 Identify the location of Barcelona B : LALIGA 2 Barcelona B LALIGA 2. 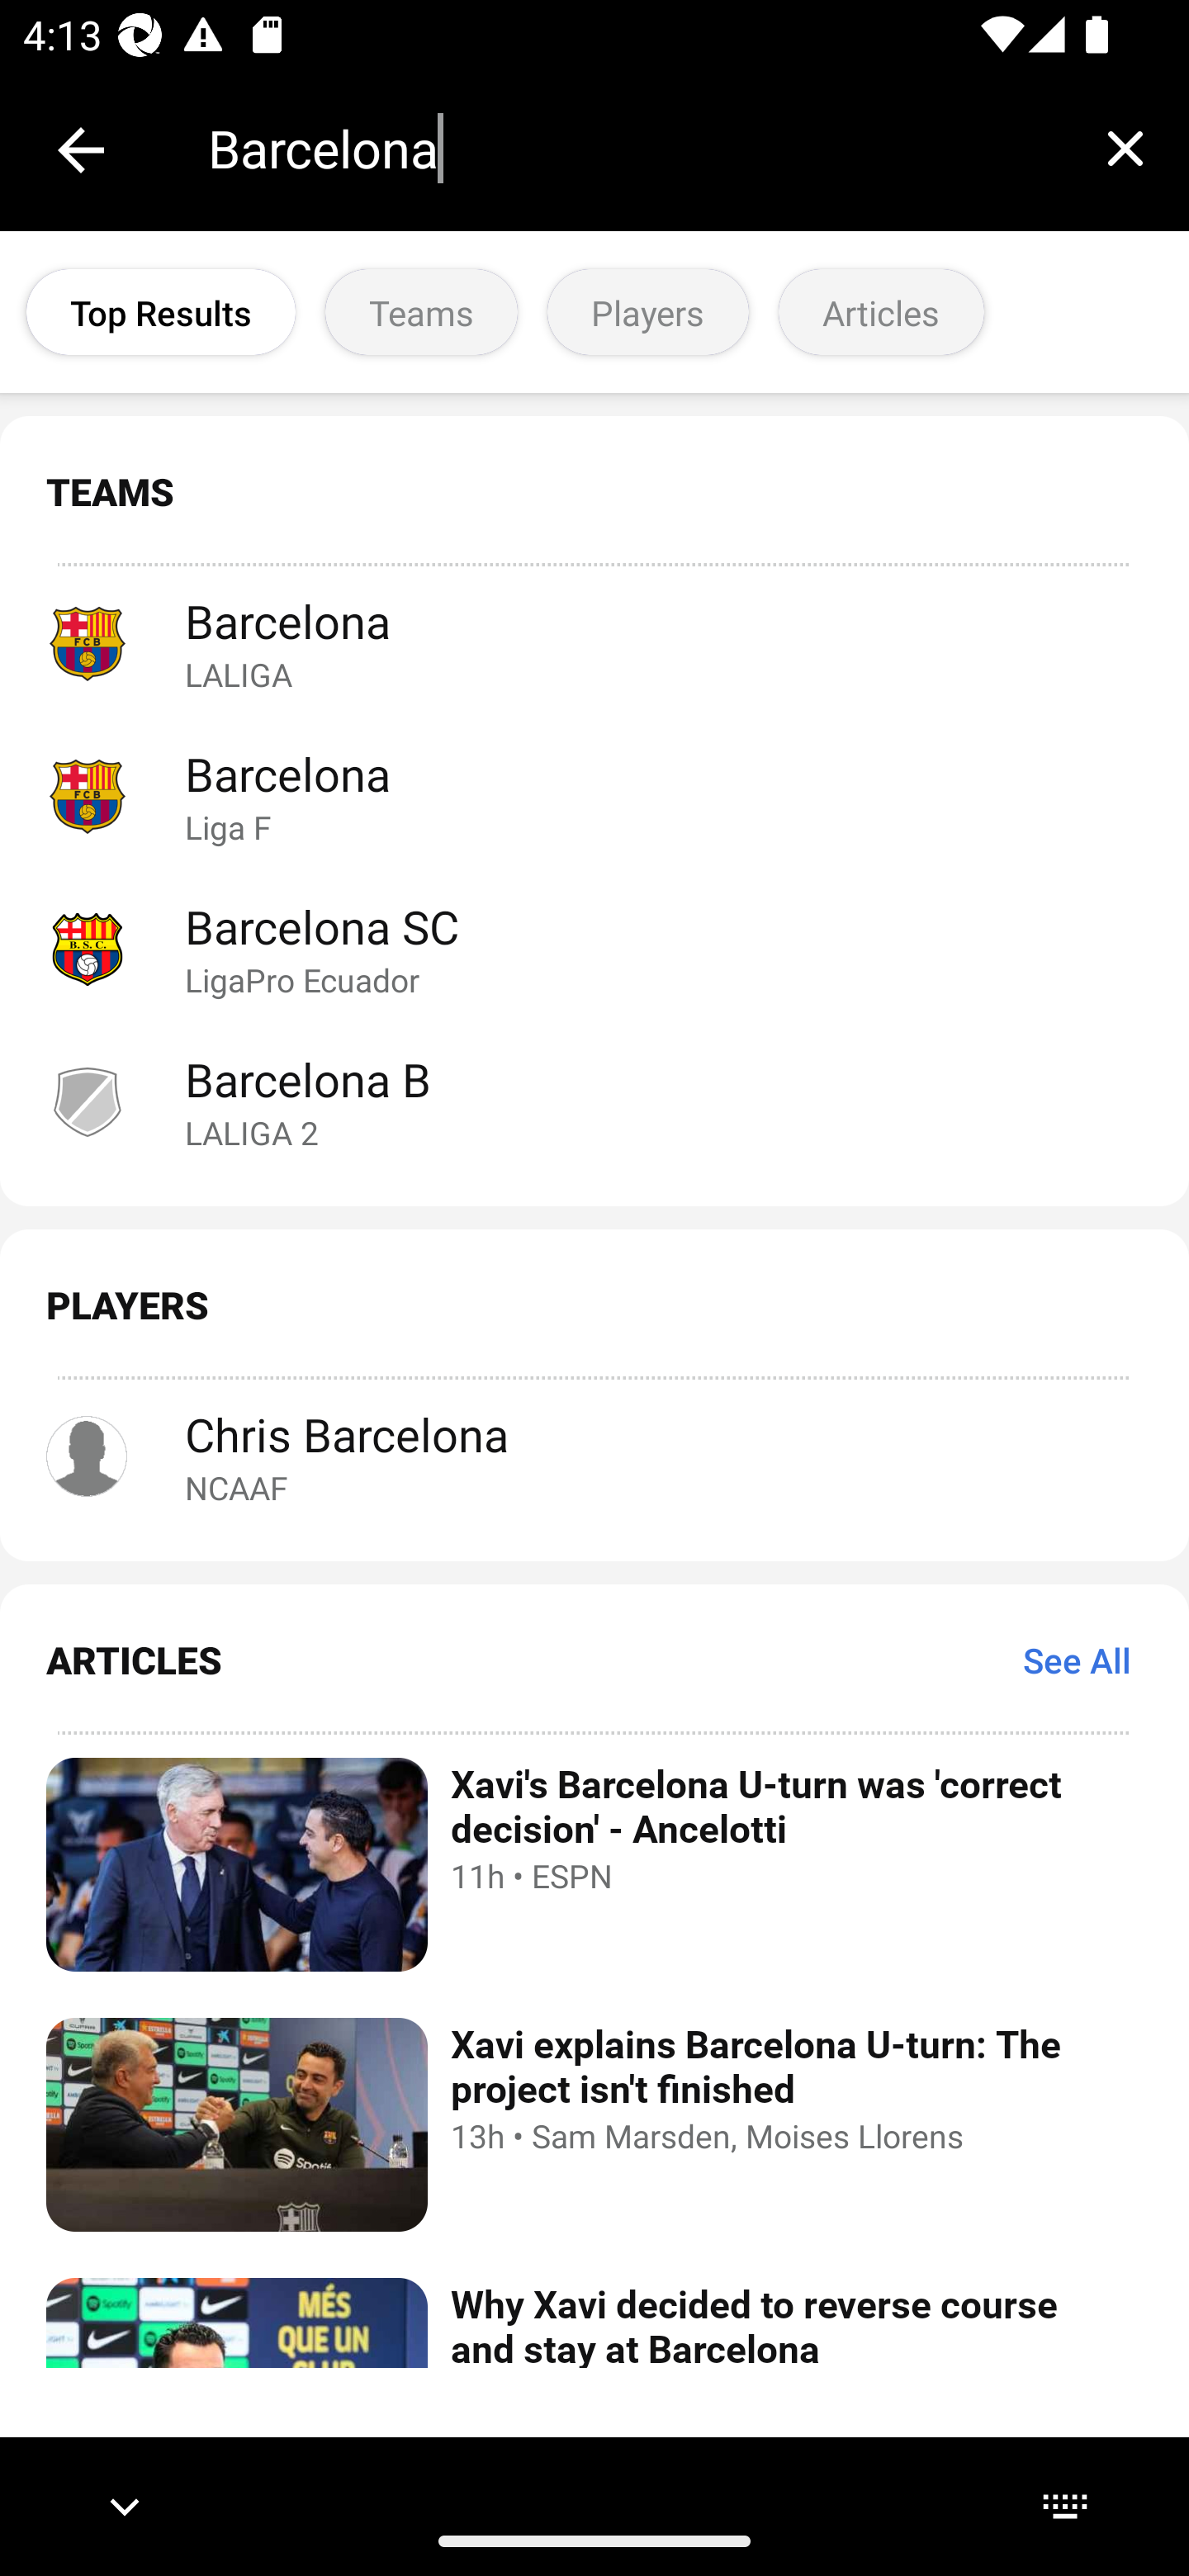
(594, 1101).